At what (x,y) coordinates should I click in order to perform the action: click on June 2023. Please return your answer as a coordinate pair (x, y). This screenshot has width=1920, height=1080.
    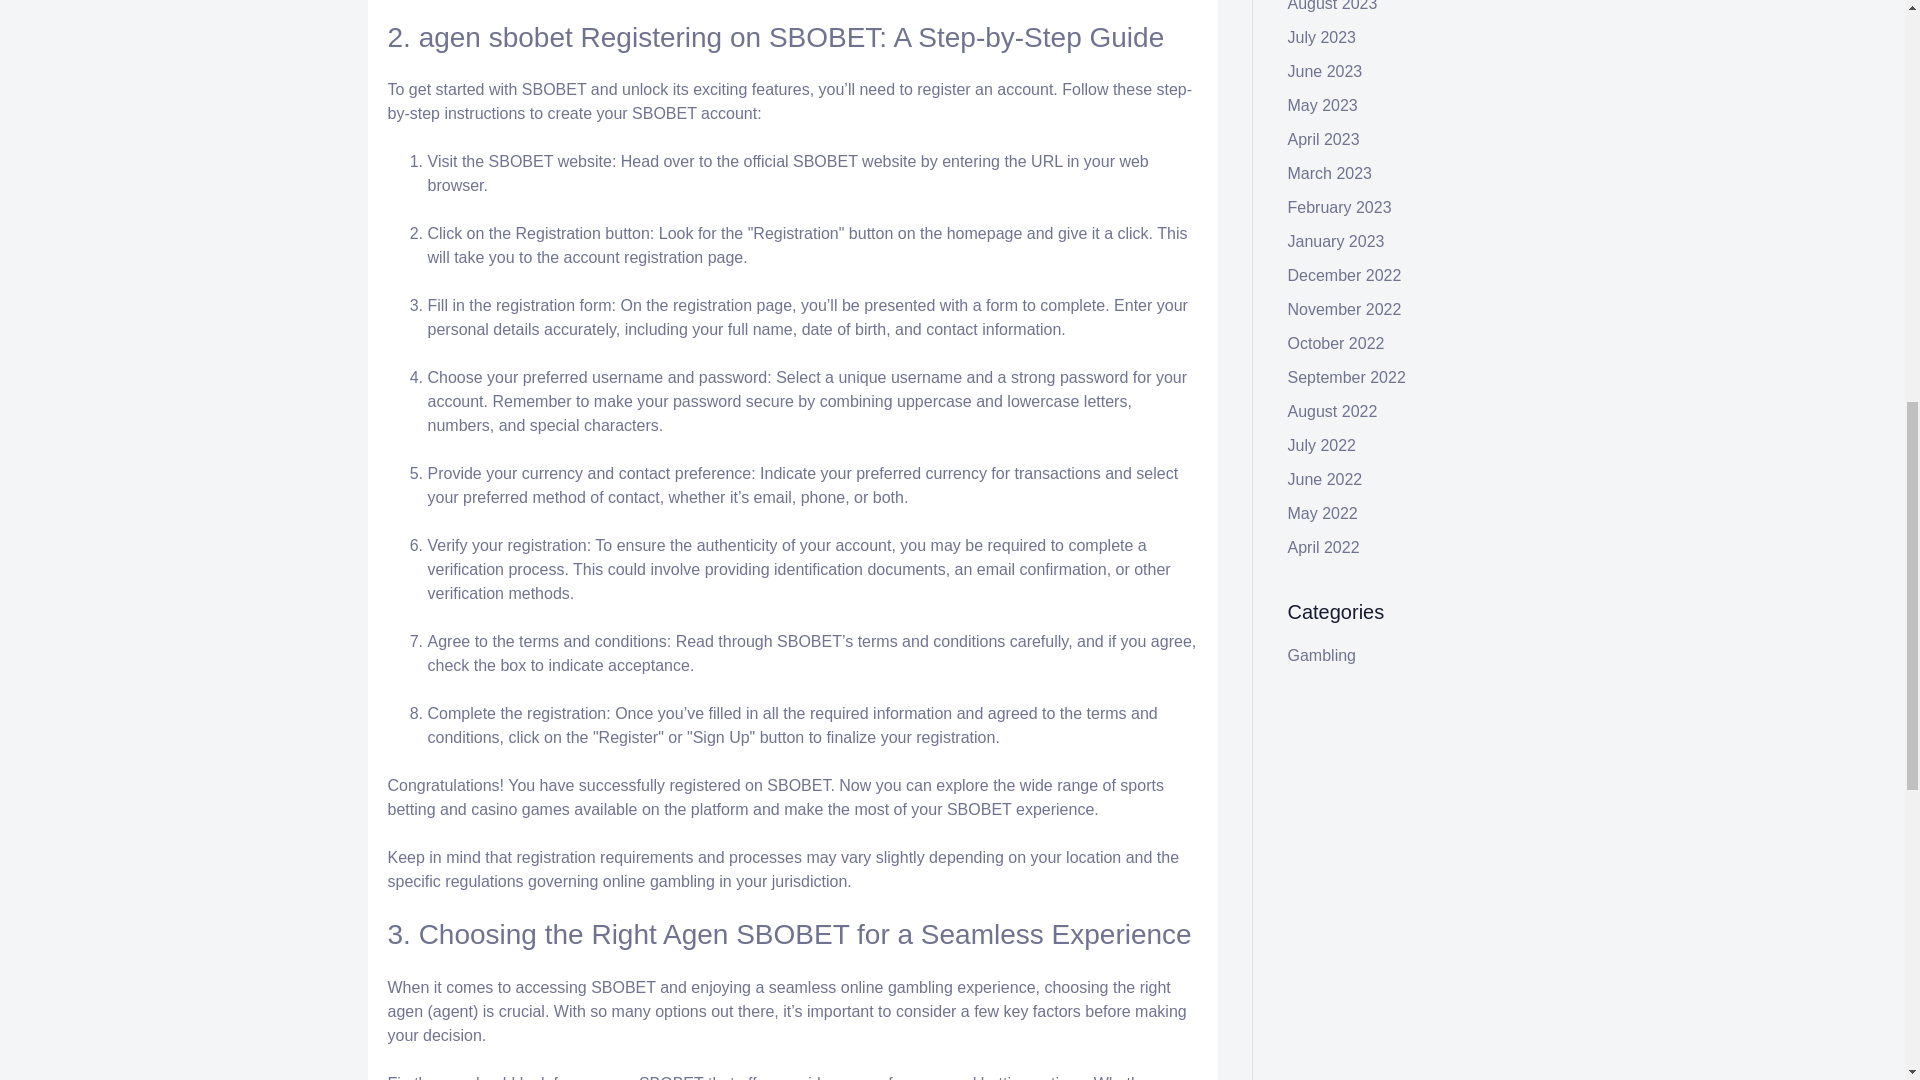
    Looking at the image, I should click on (1326, 70).